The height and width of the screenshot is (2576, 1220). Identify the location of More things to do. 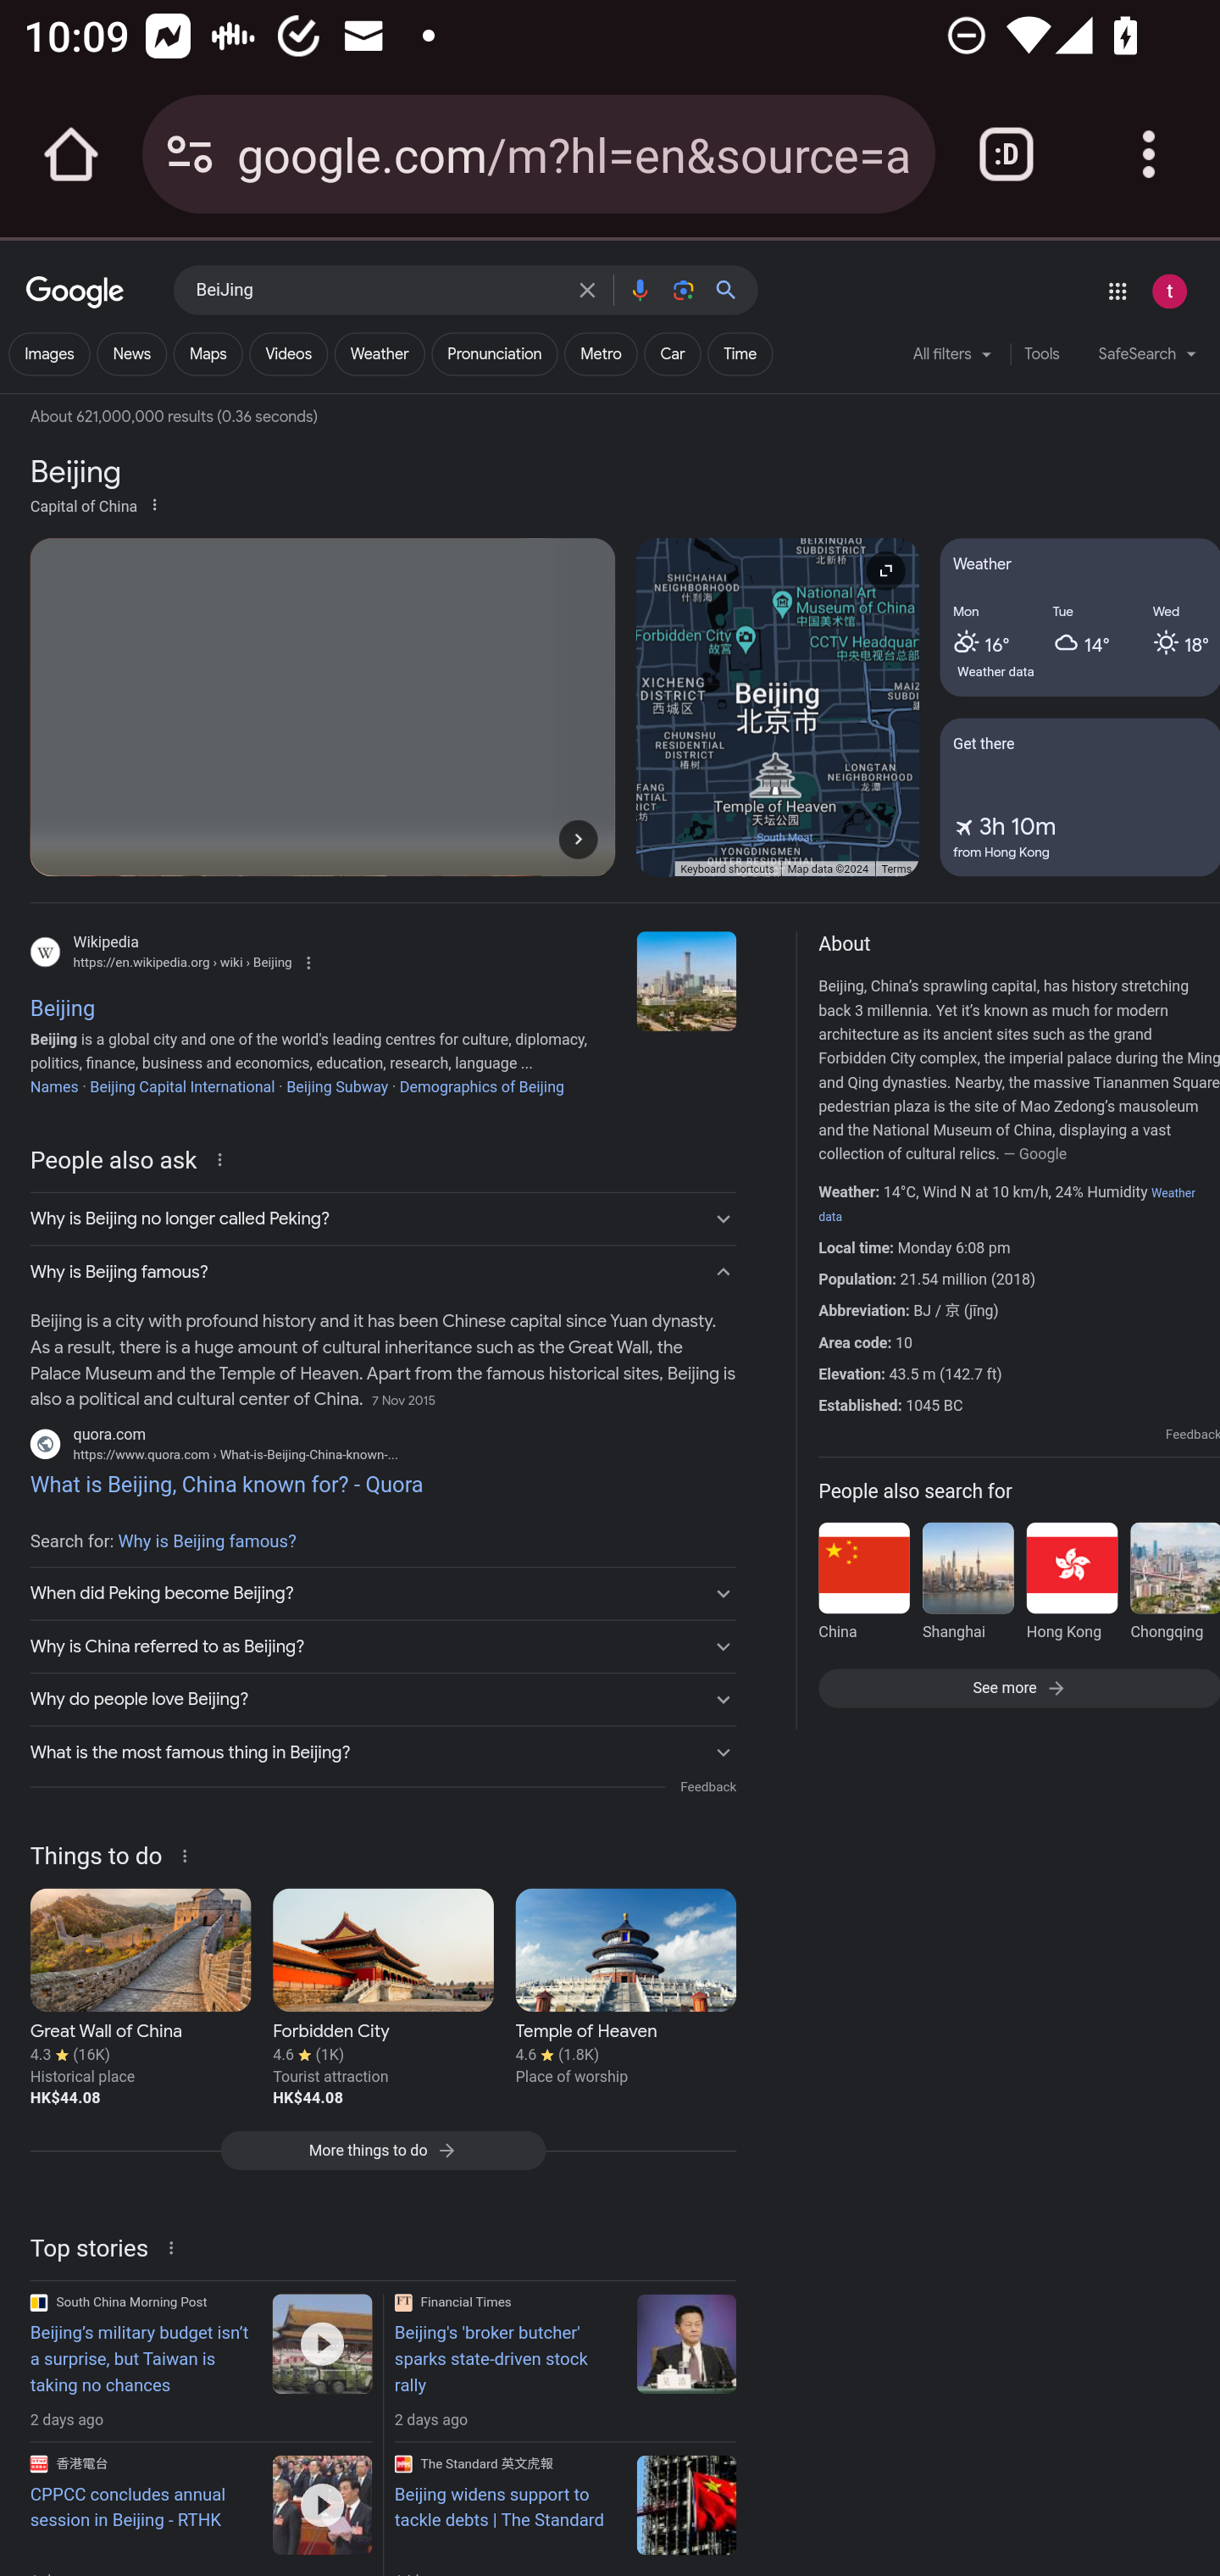
(382, 2158).